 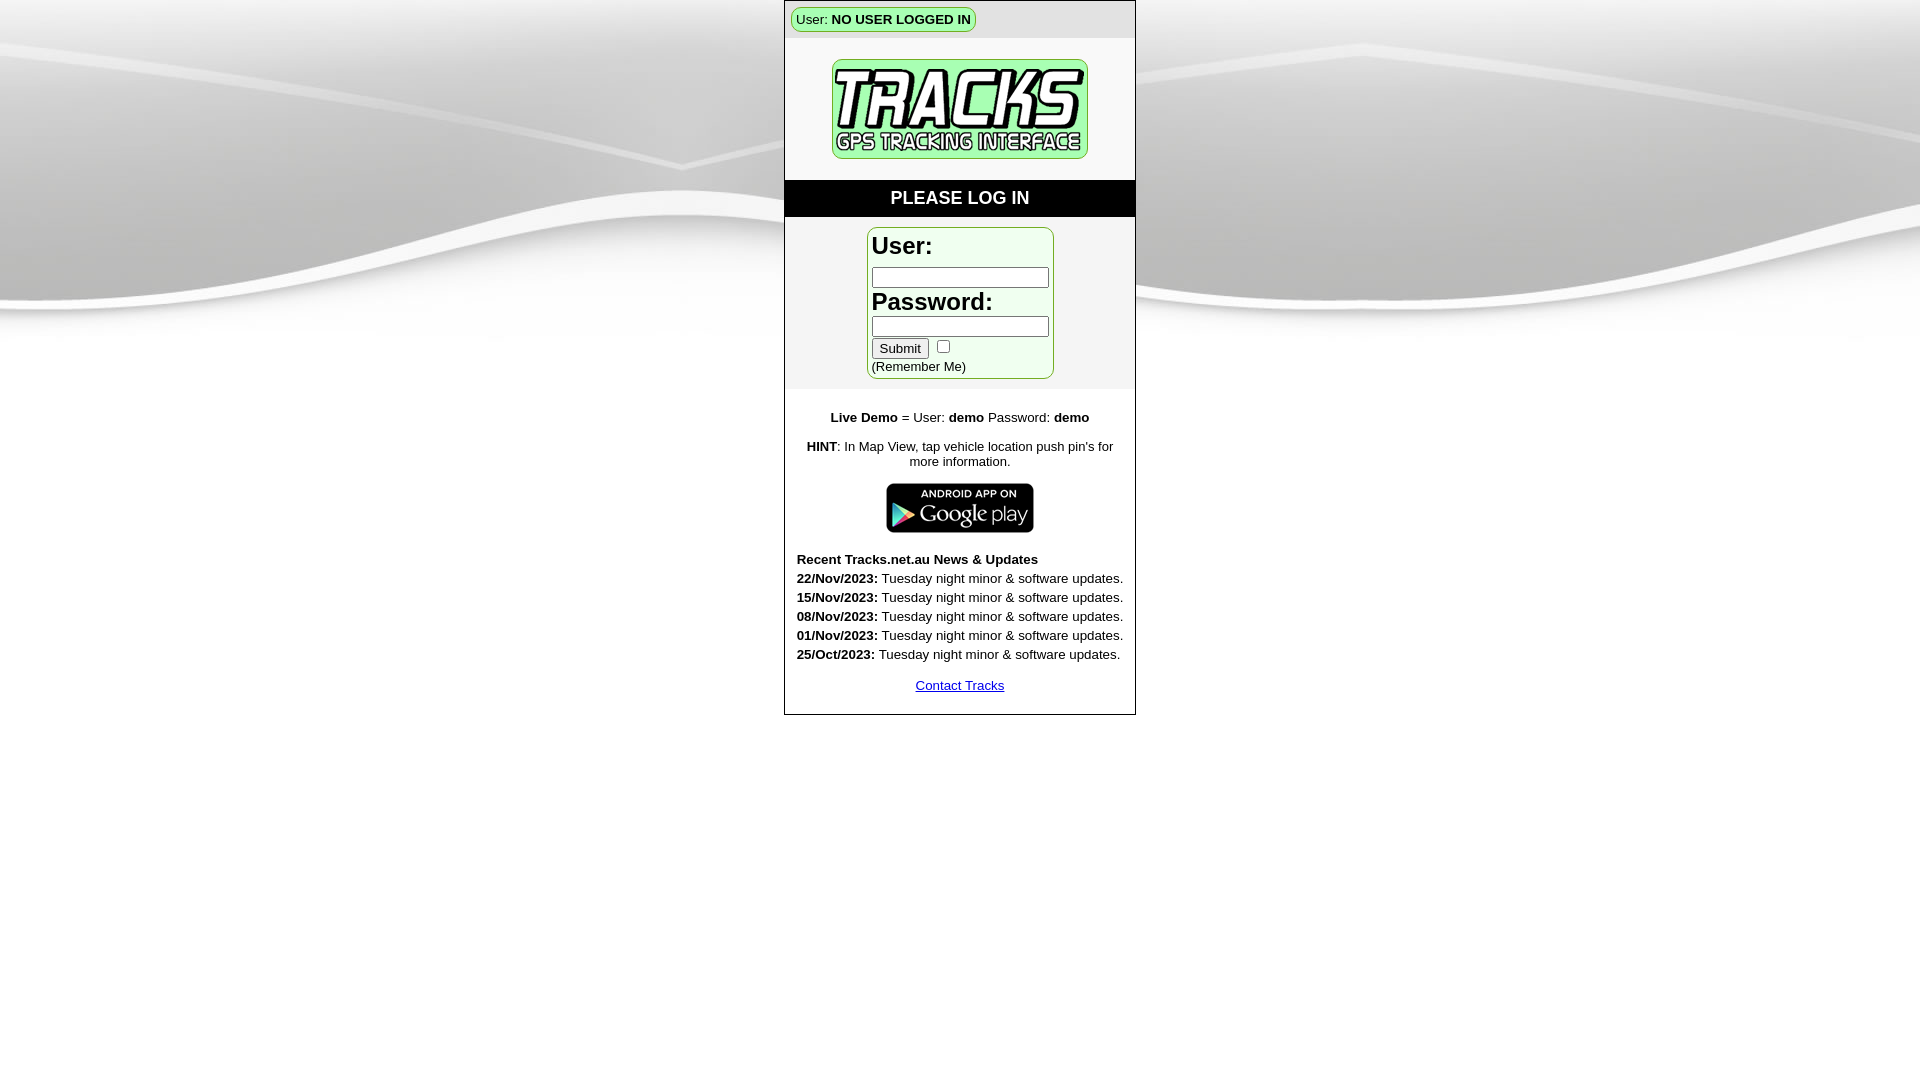 I want to click on Contact Tracks, so click(x=960, y=686).